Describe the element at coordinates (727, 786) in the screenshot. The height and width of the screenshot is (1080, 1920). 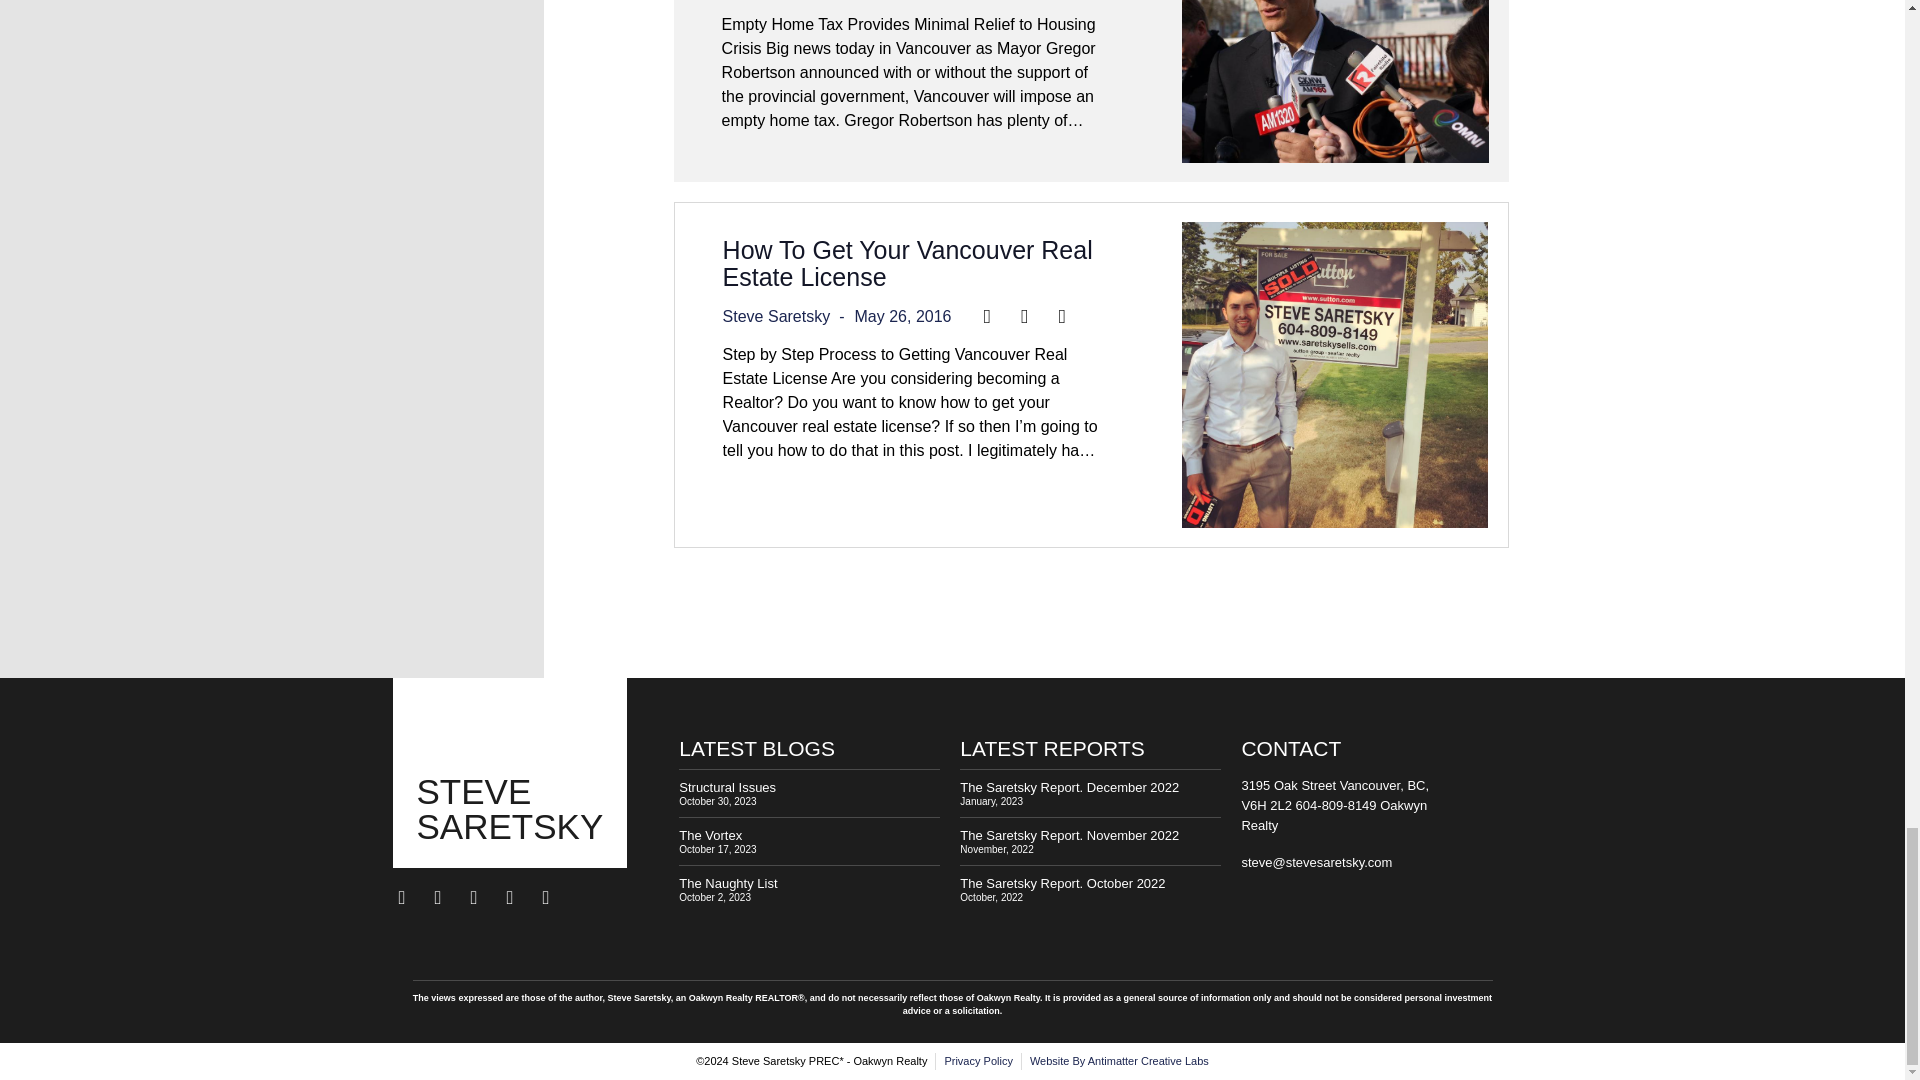
I see `Structural Issues` at that location.